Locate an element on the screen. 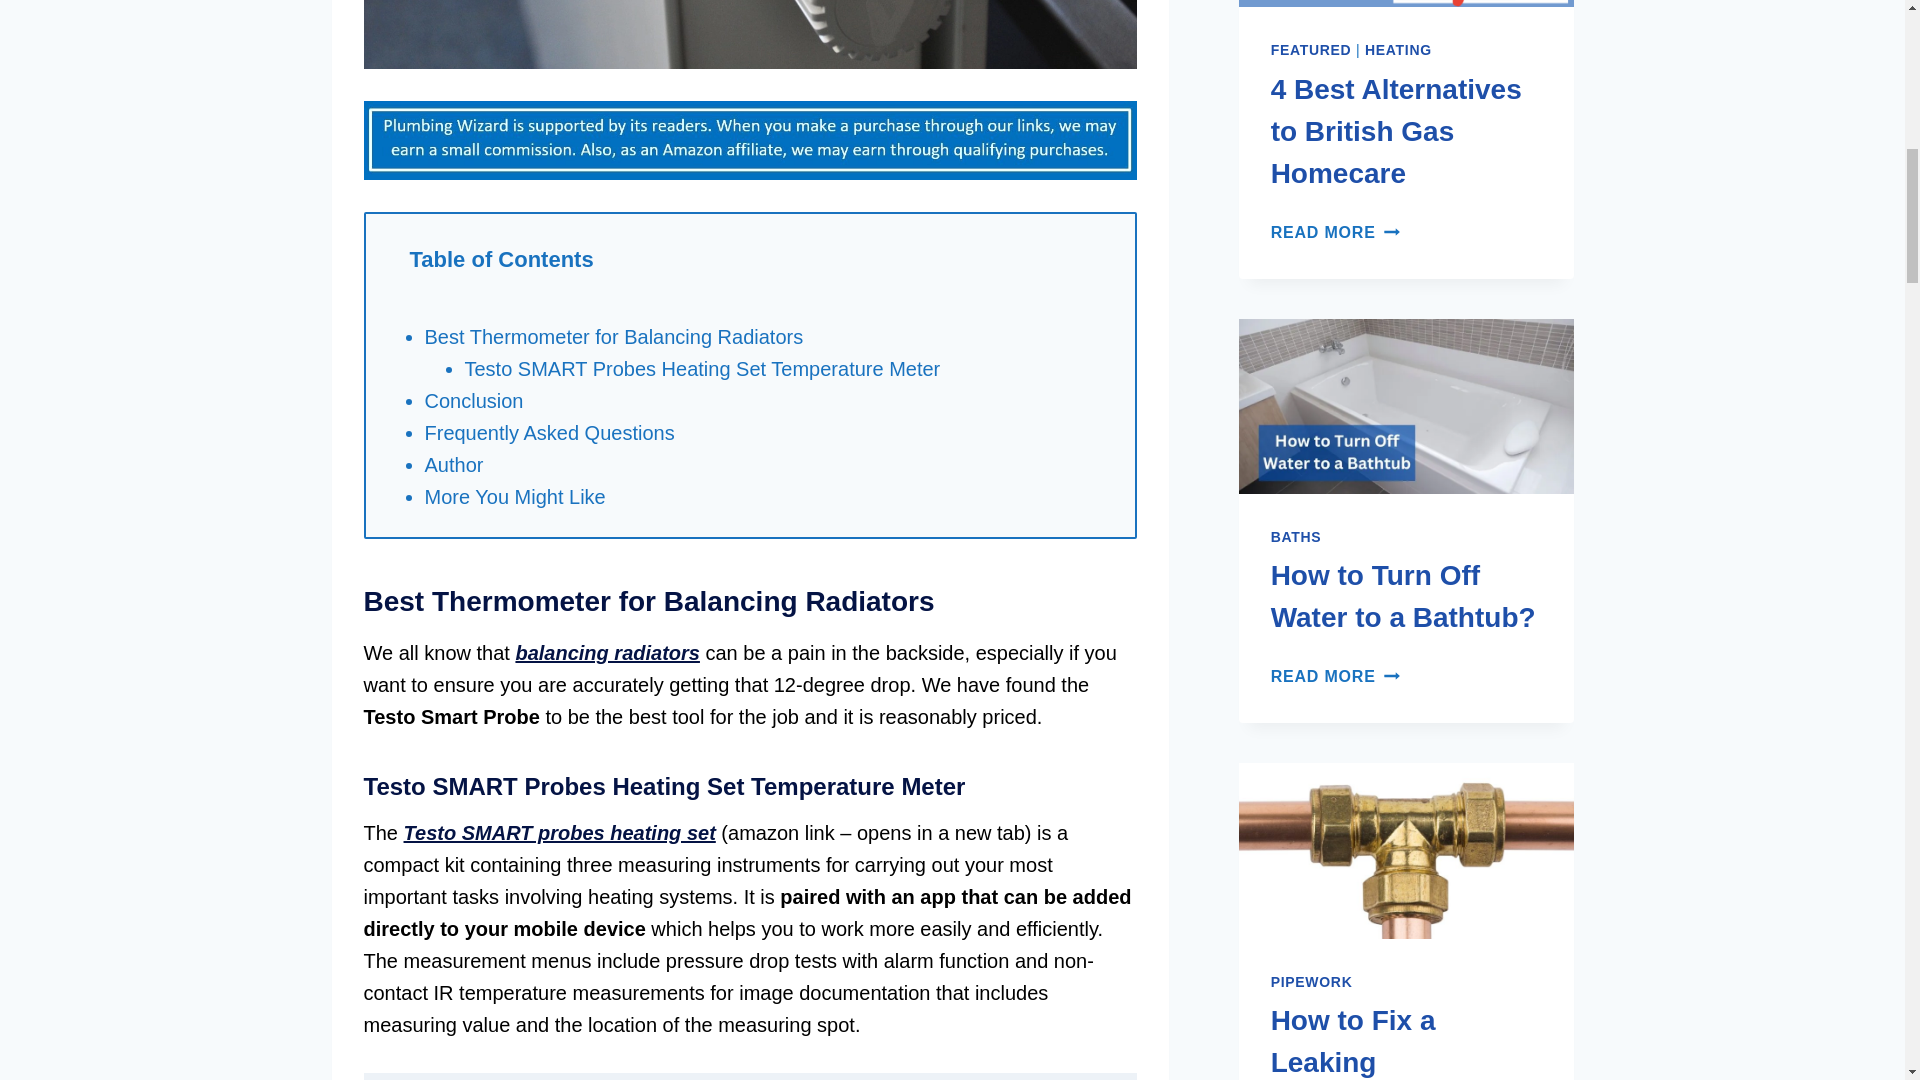 This screenshot has height=1080, width=1920. More You Might Like is located at coordinates (514, 496).